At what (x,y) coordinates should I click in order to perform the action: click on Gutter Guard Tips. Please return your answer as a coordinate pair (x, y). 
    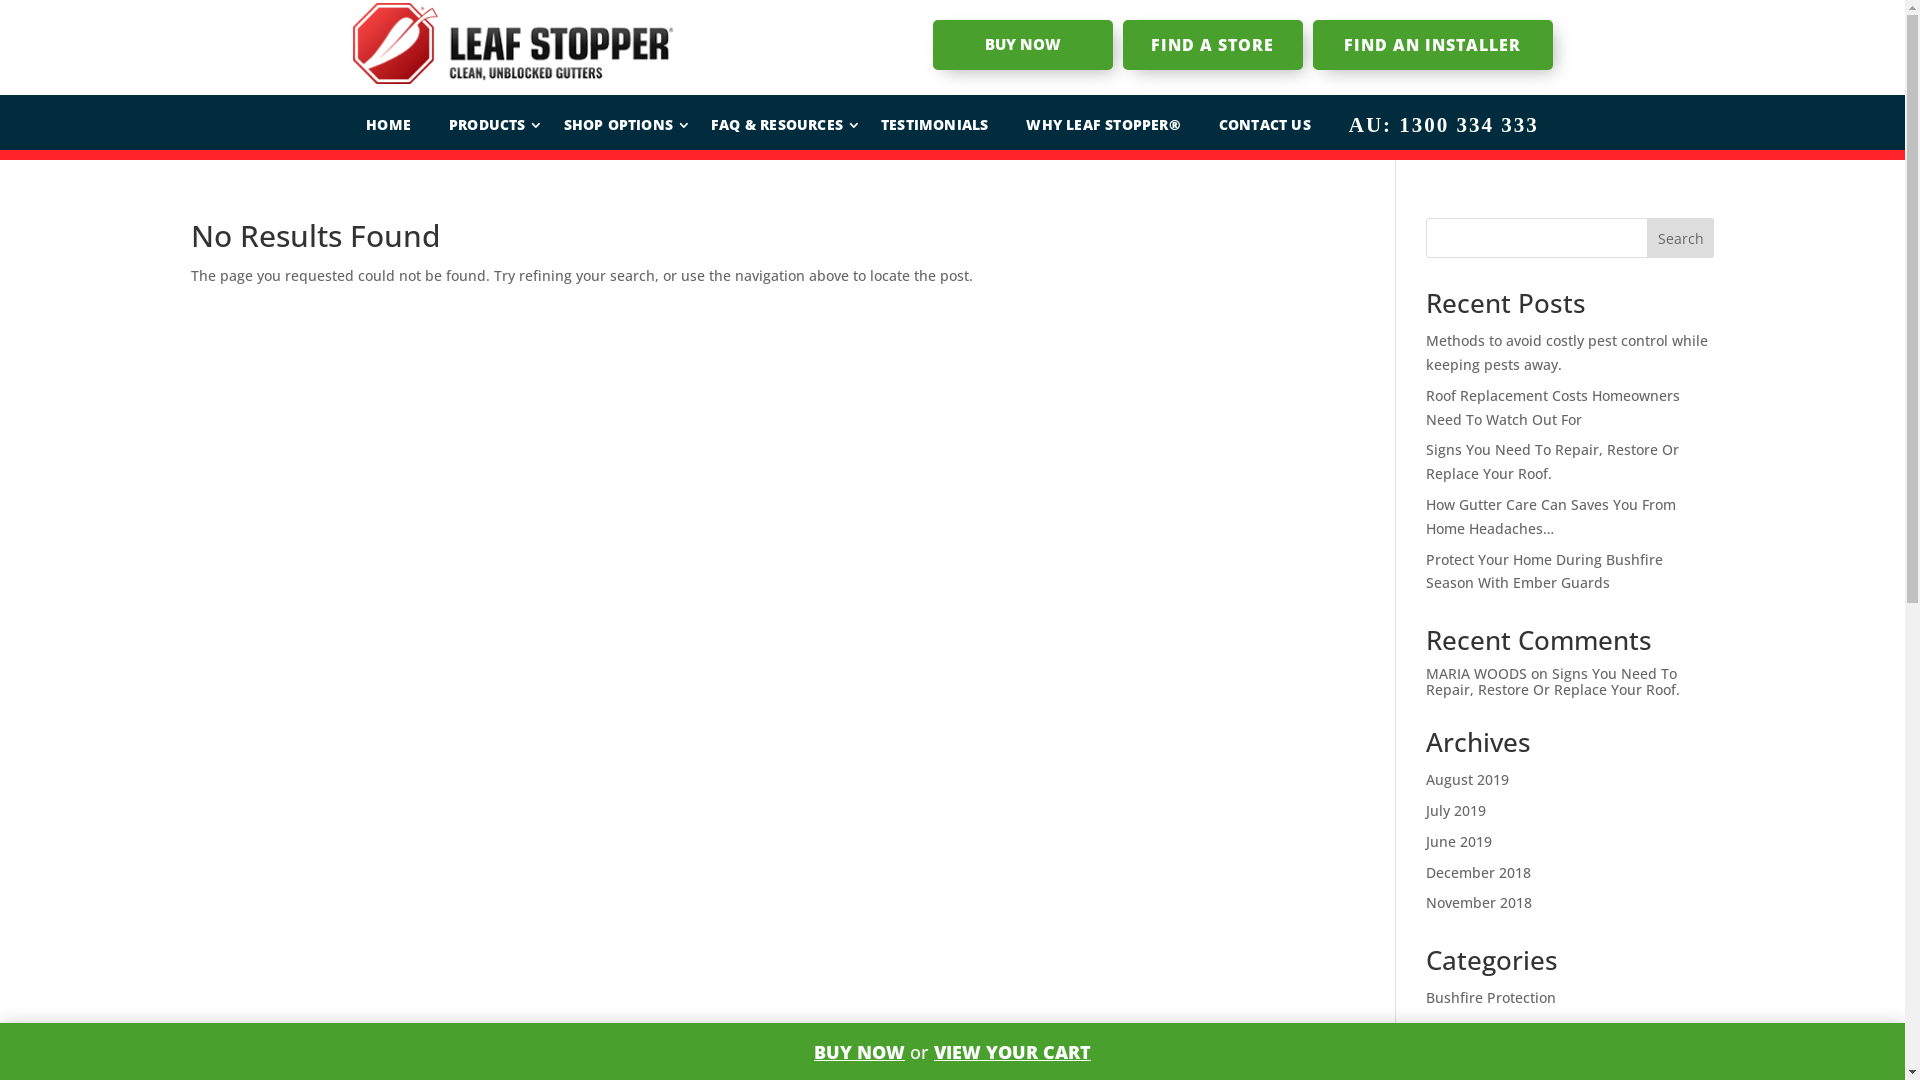
    Looking at the image, I should click on (1486, 1060).